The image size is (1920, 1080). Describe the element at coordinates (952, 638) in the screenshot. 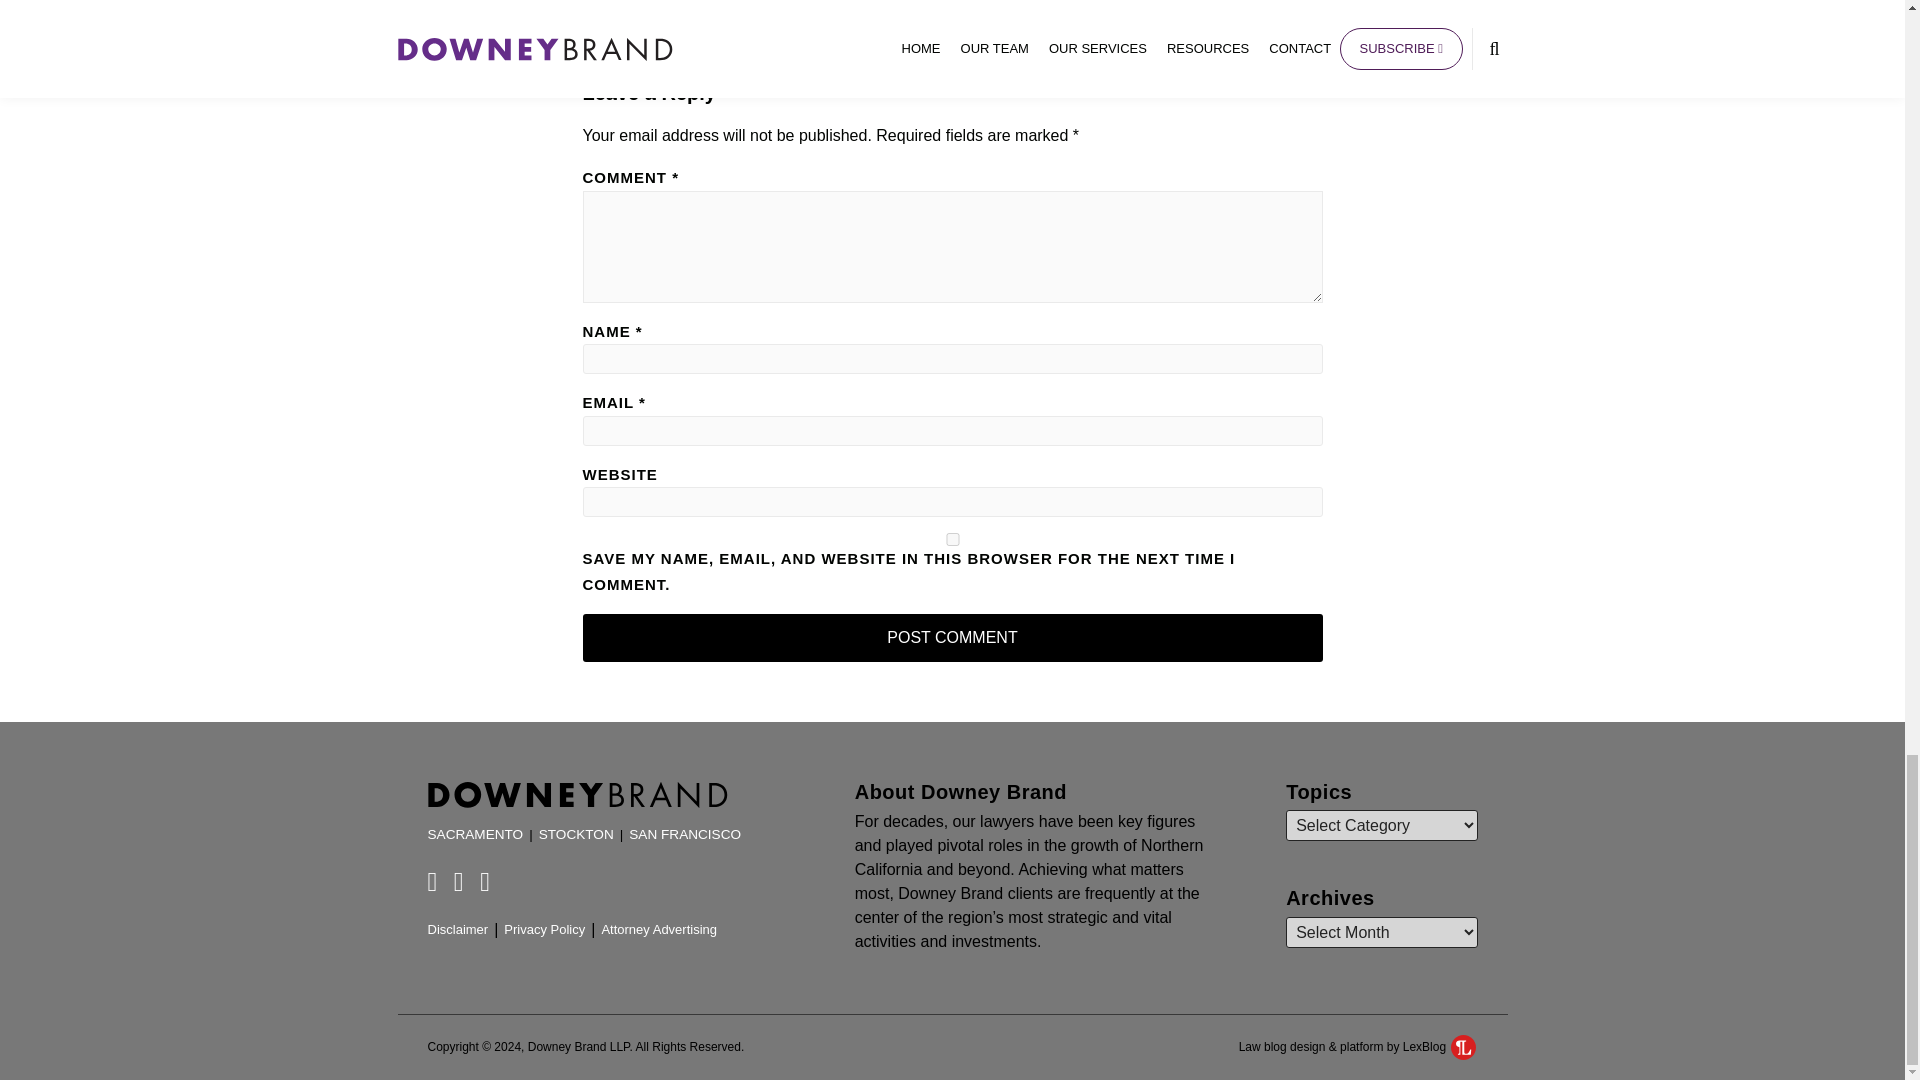

I see `Post Comment` at that location.